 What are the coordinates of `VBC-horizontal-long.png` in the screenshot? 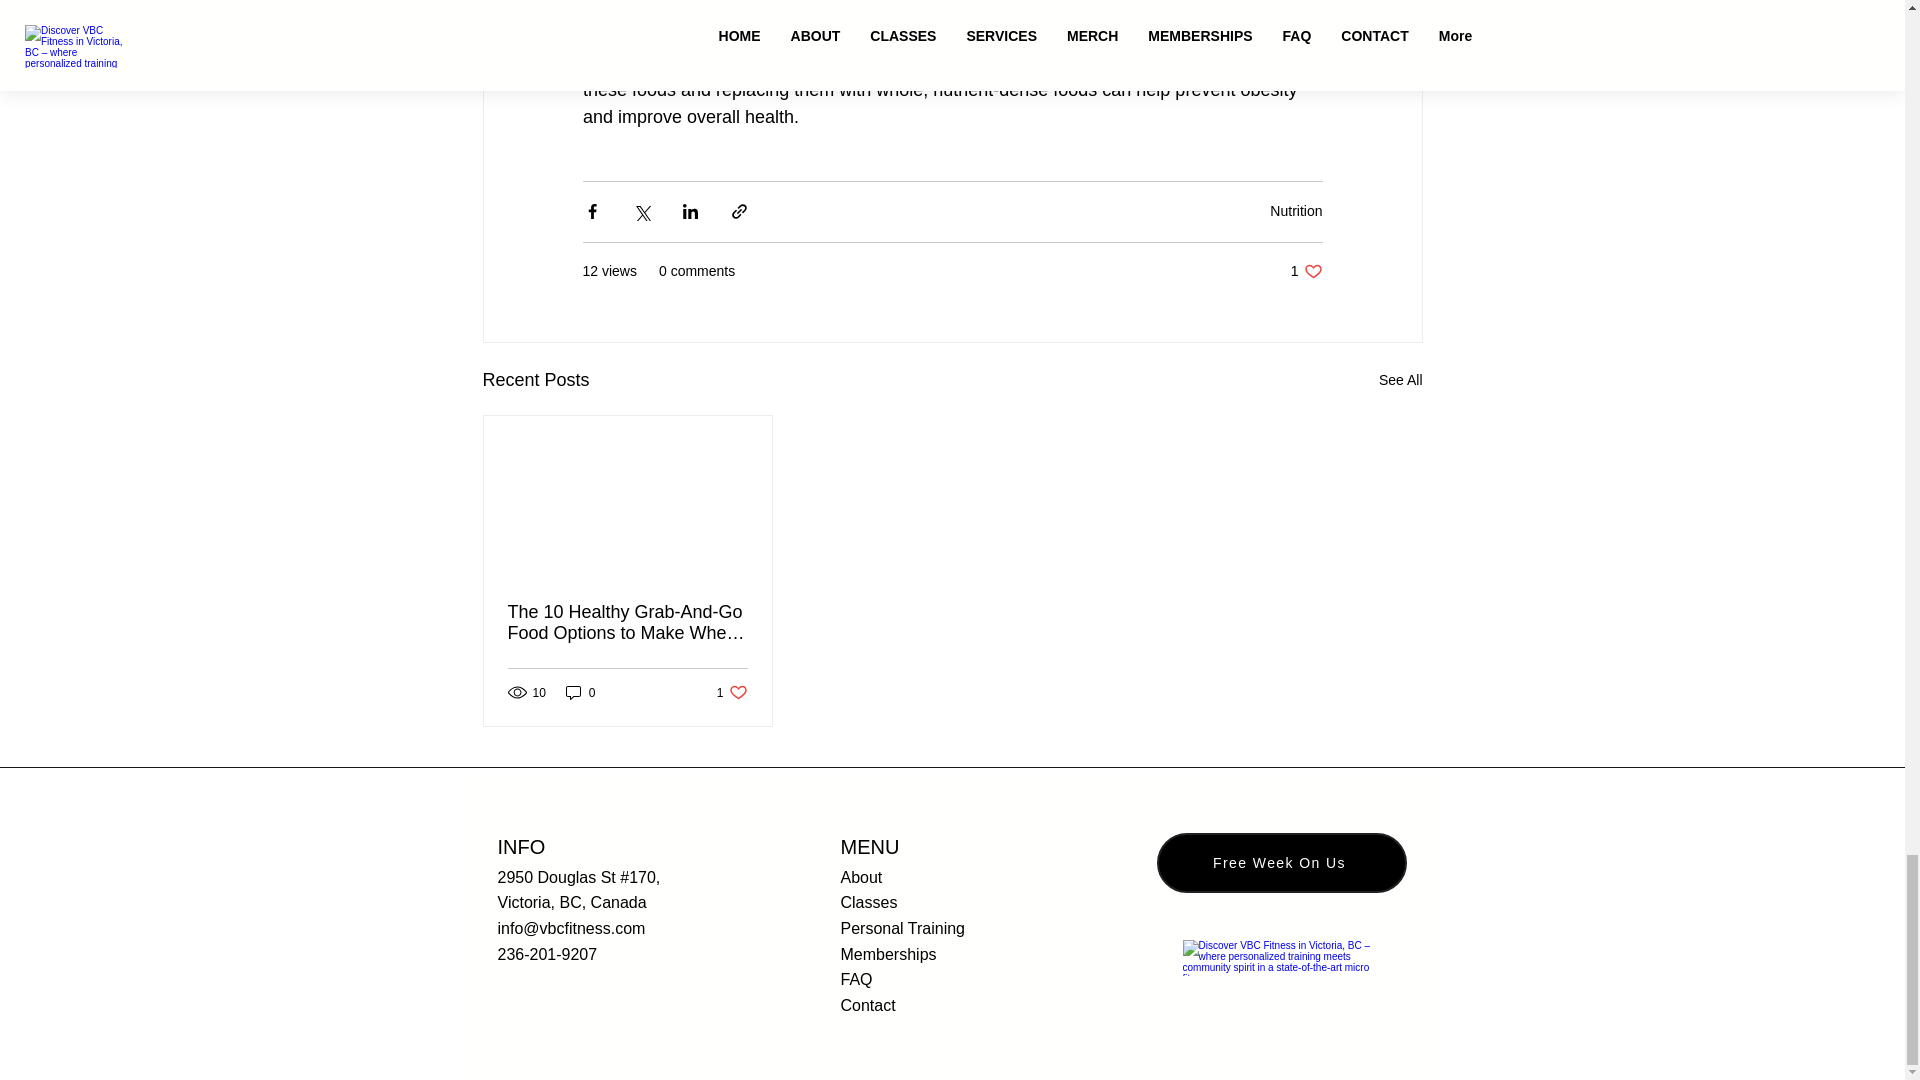 It's located at (1281, 958).